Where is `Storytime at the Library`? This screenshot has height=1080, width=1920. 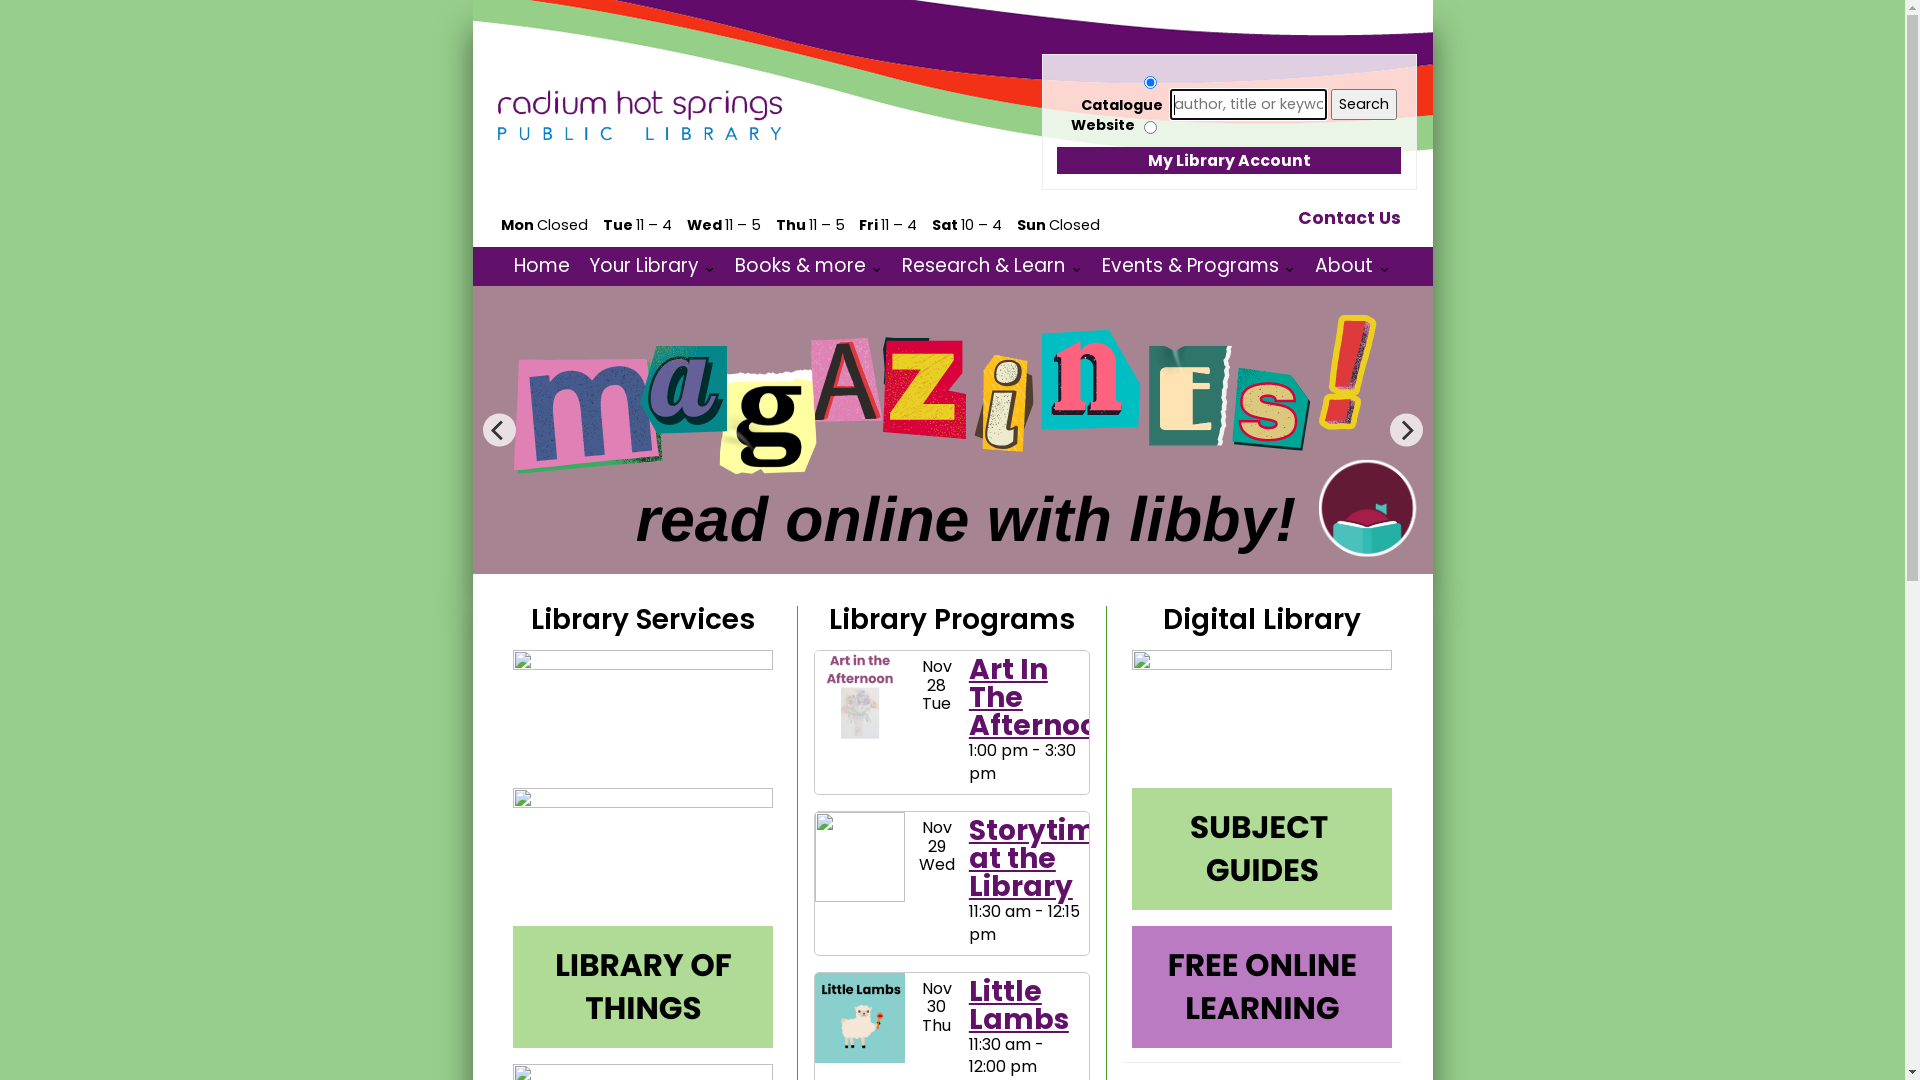 Storytime at the Library is located at coordinates (1042, 858).